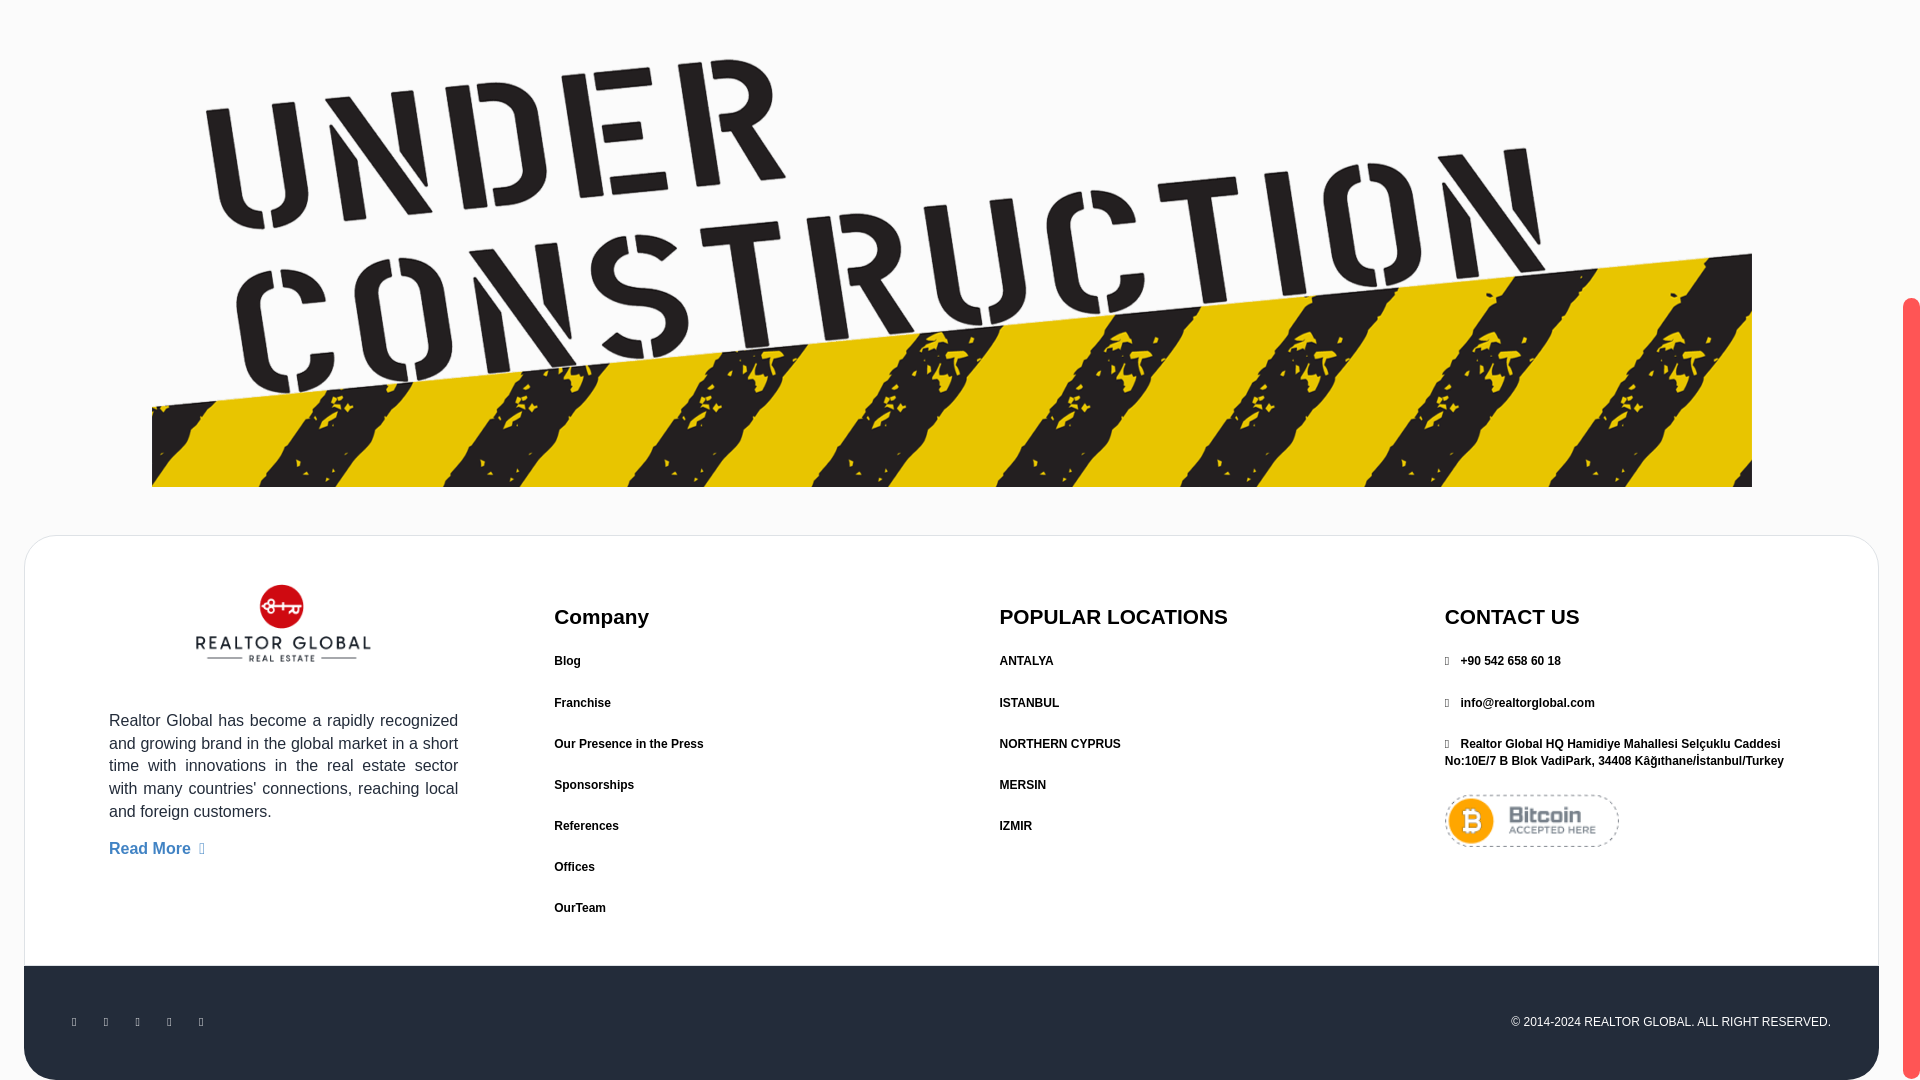 This screenshot has width=1920, height=1080. What do you see at coordinates (568, 661) in the screenshot?
I see `Blog` at bounding box center [568, 661].